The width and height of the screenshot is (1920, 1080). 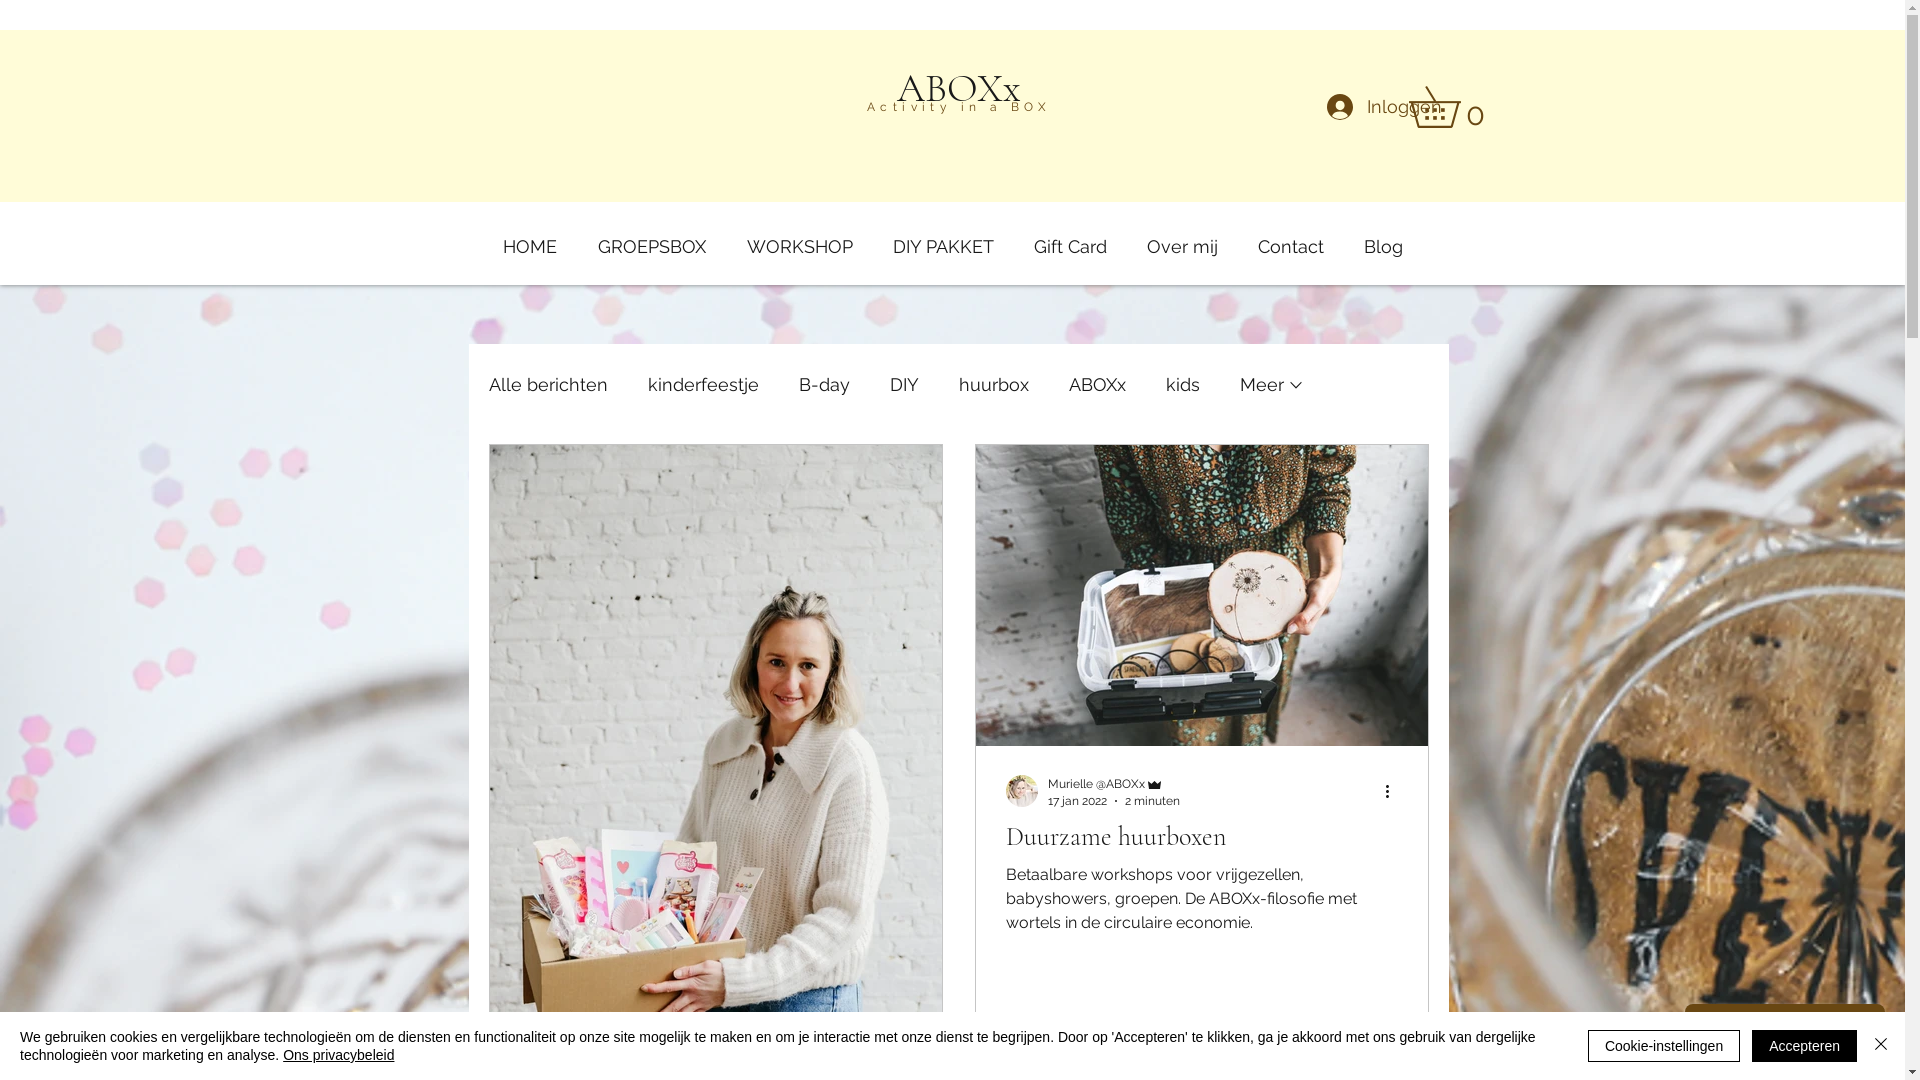 I want to click on GROEPSBOX, so click(x=652, y=238).